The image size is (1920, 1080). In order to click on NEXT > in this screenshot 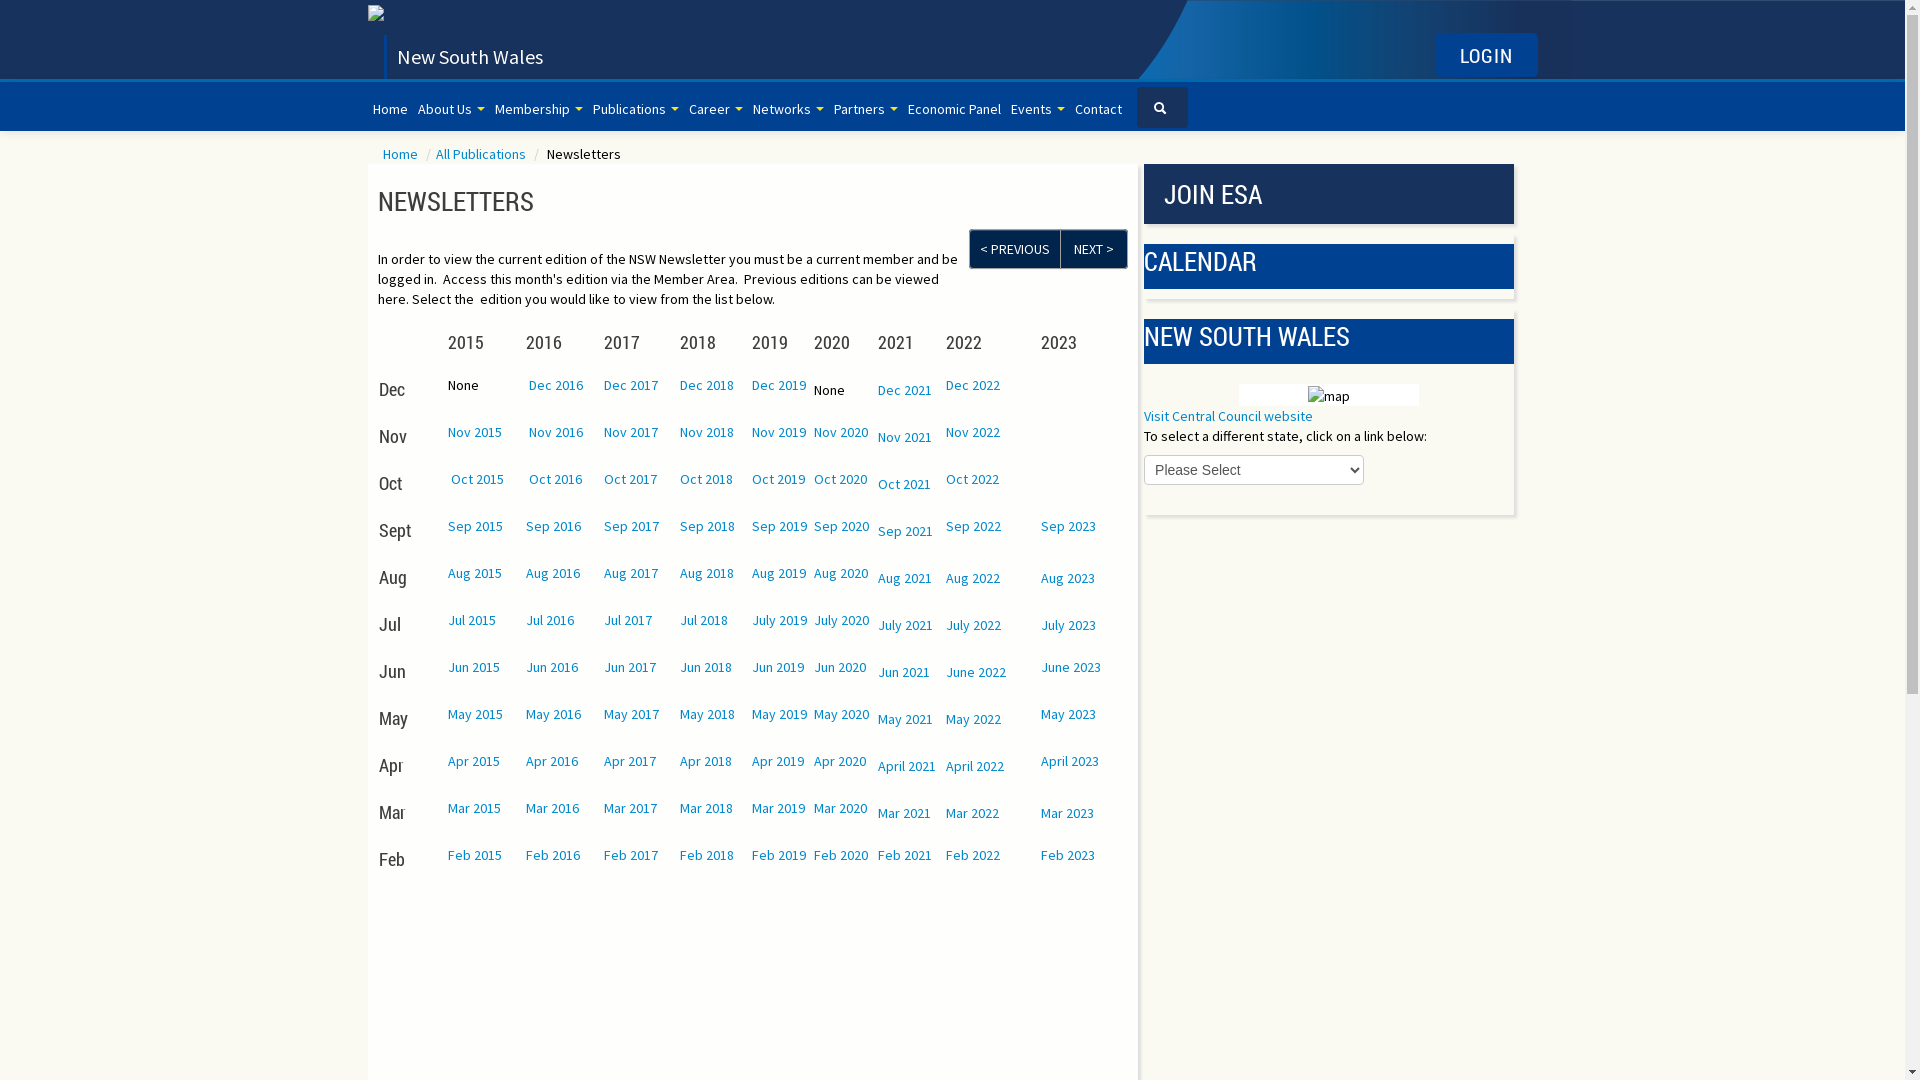, I will do `click(1094, 249)`.